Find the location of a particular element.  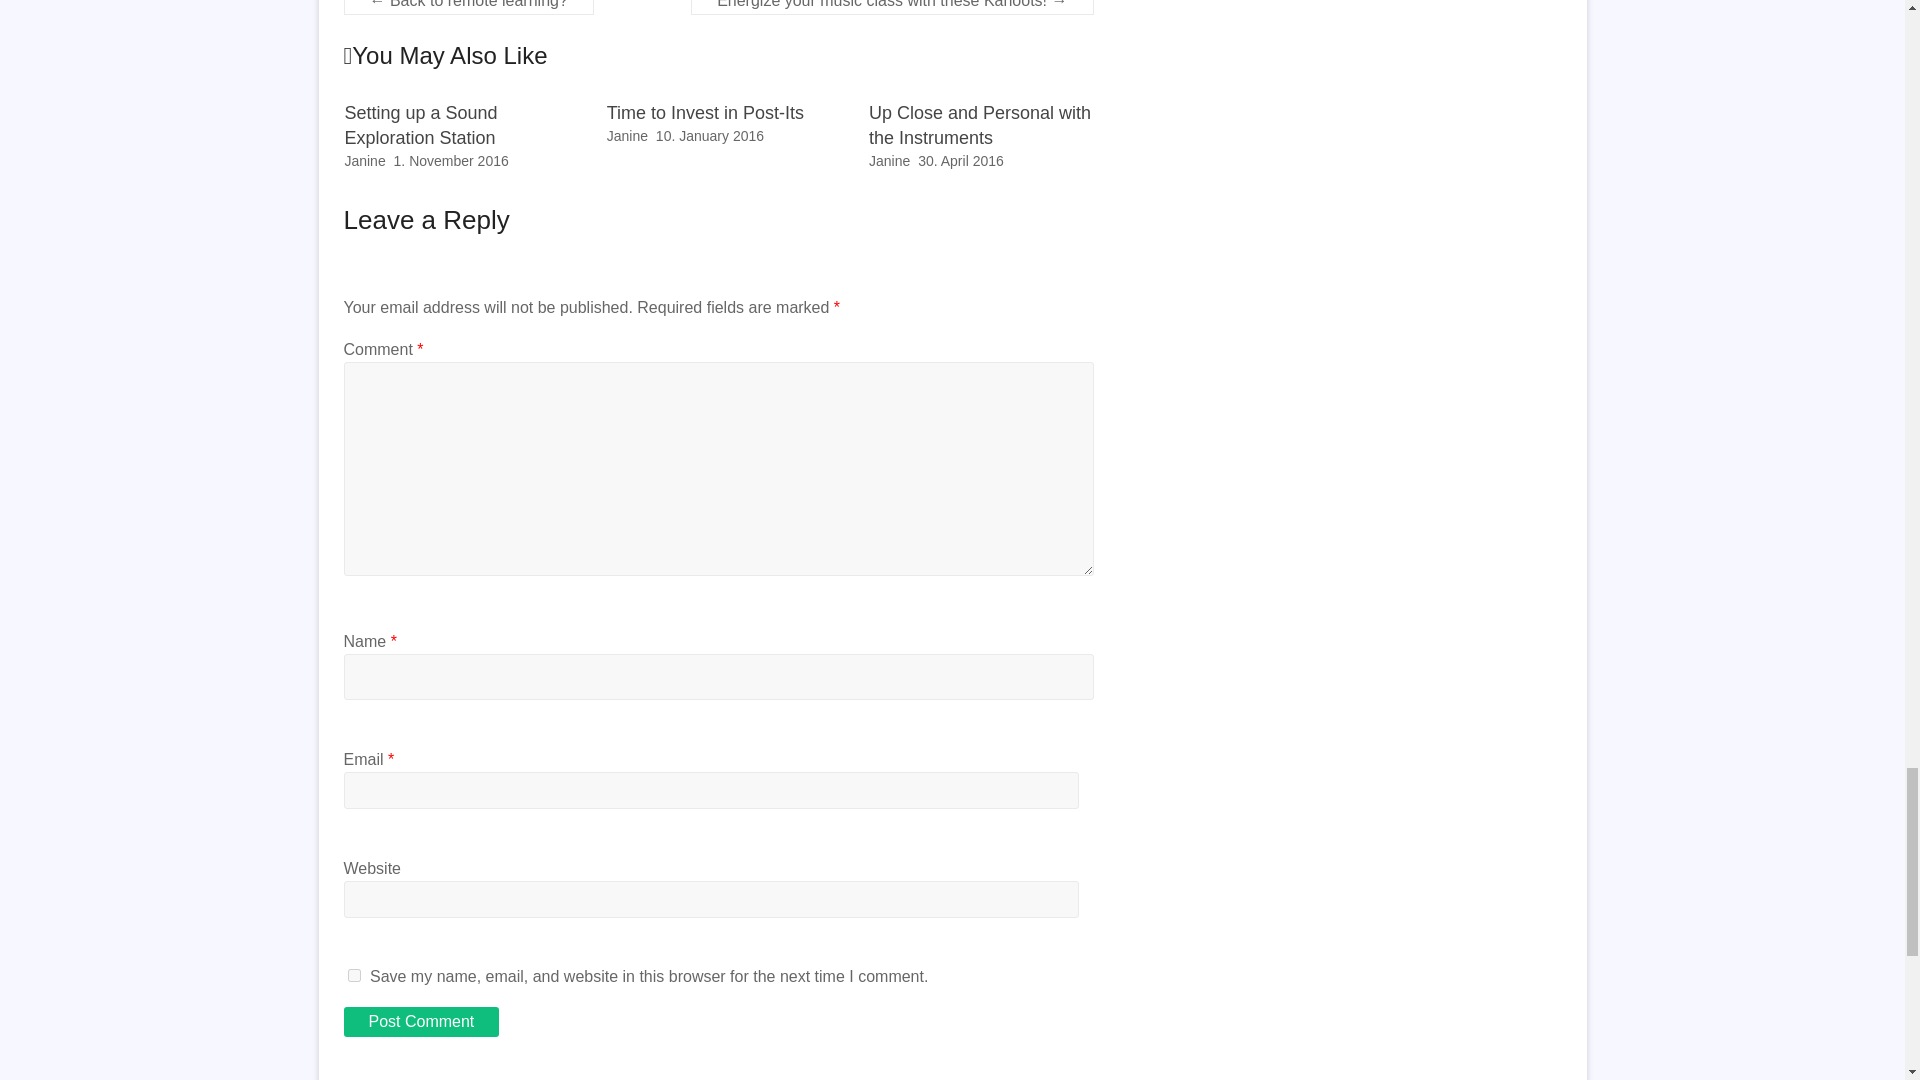

02:48 is located at coordinates (450, 160).